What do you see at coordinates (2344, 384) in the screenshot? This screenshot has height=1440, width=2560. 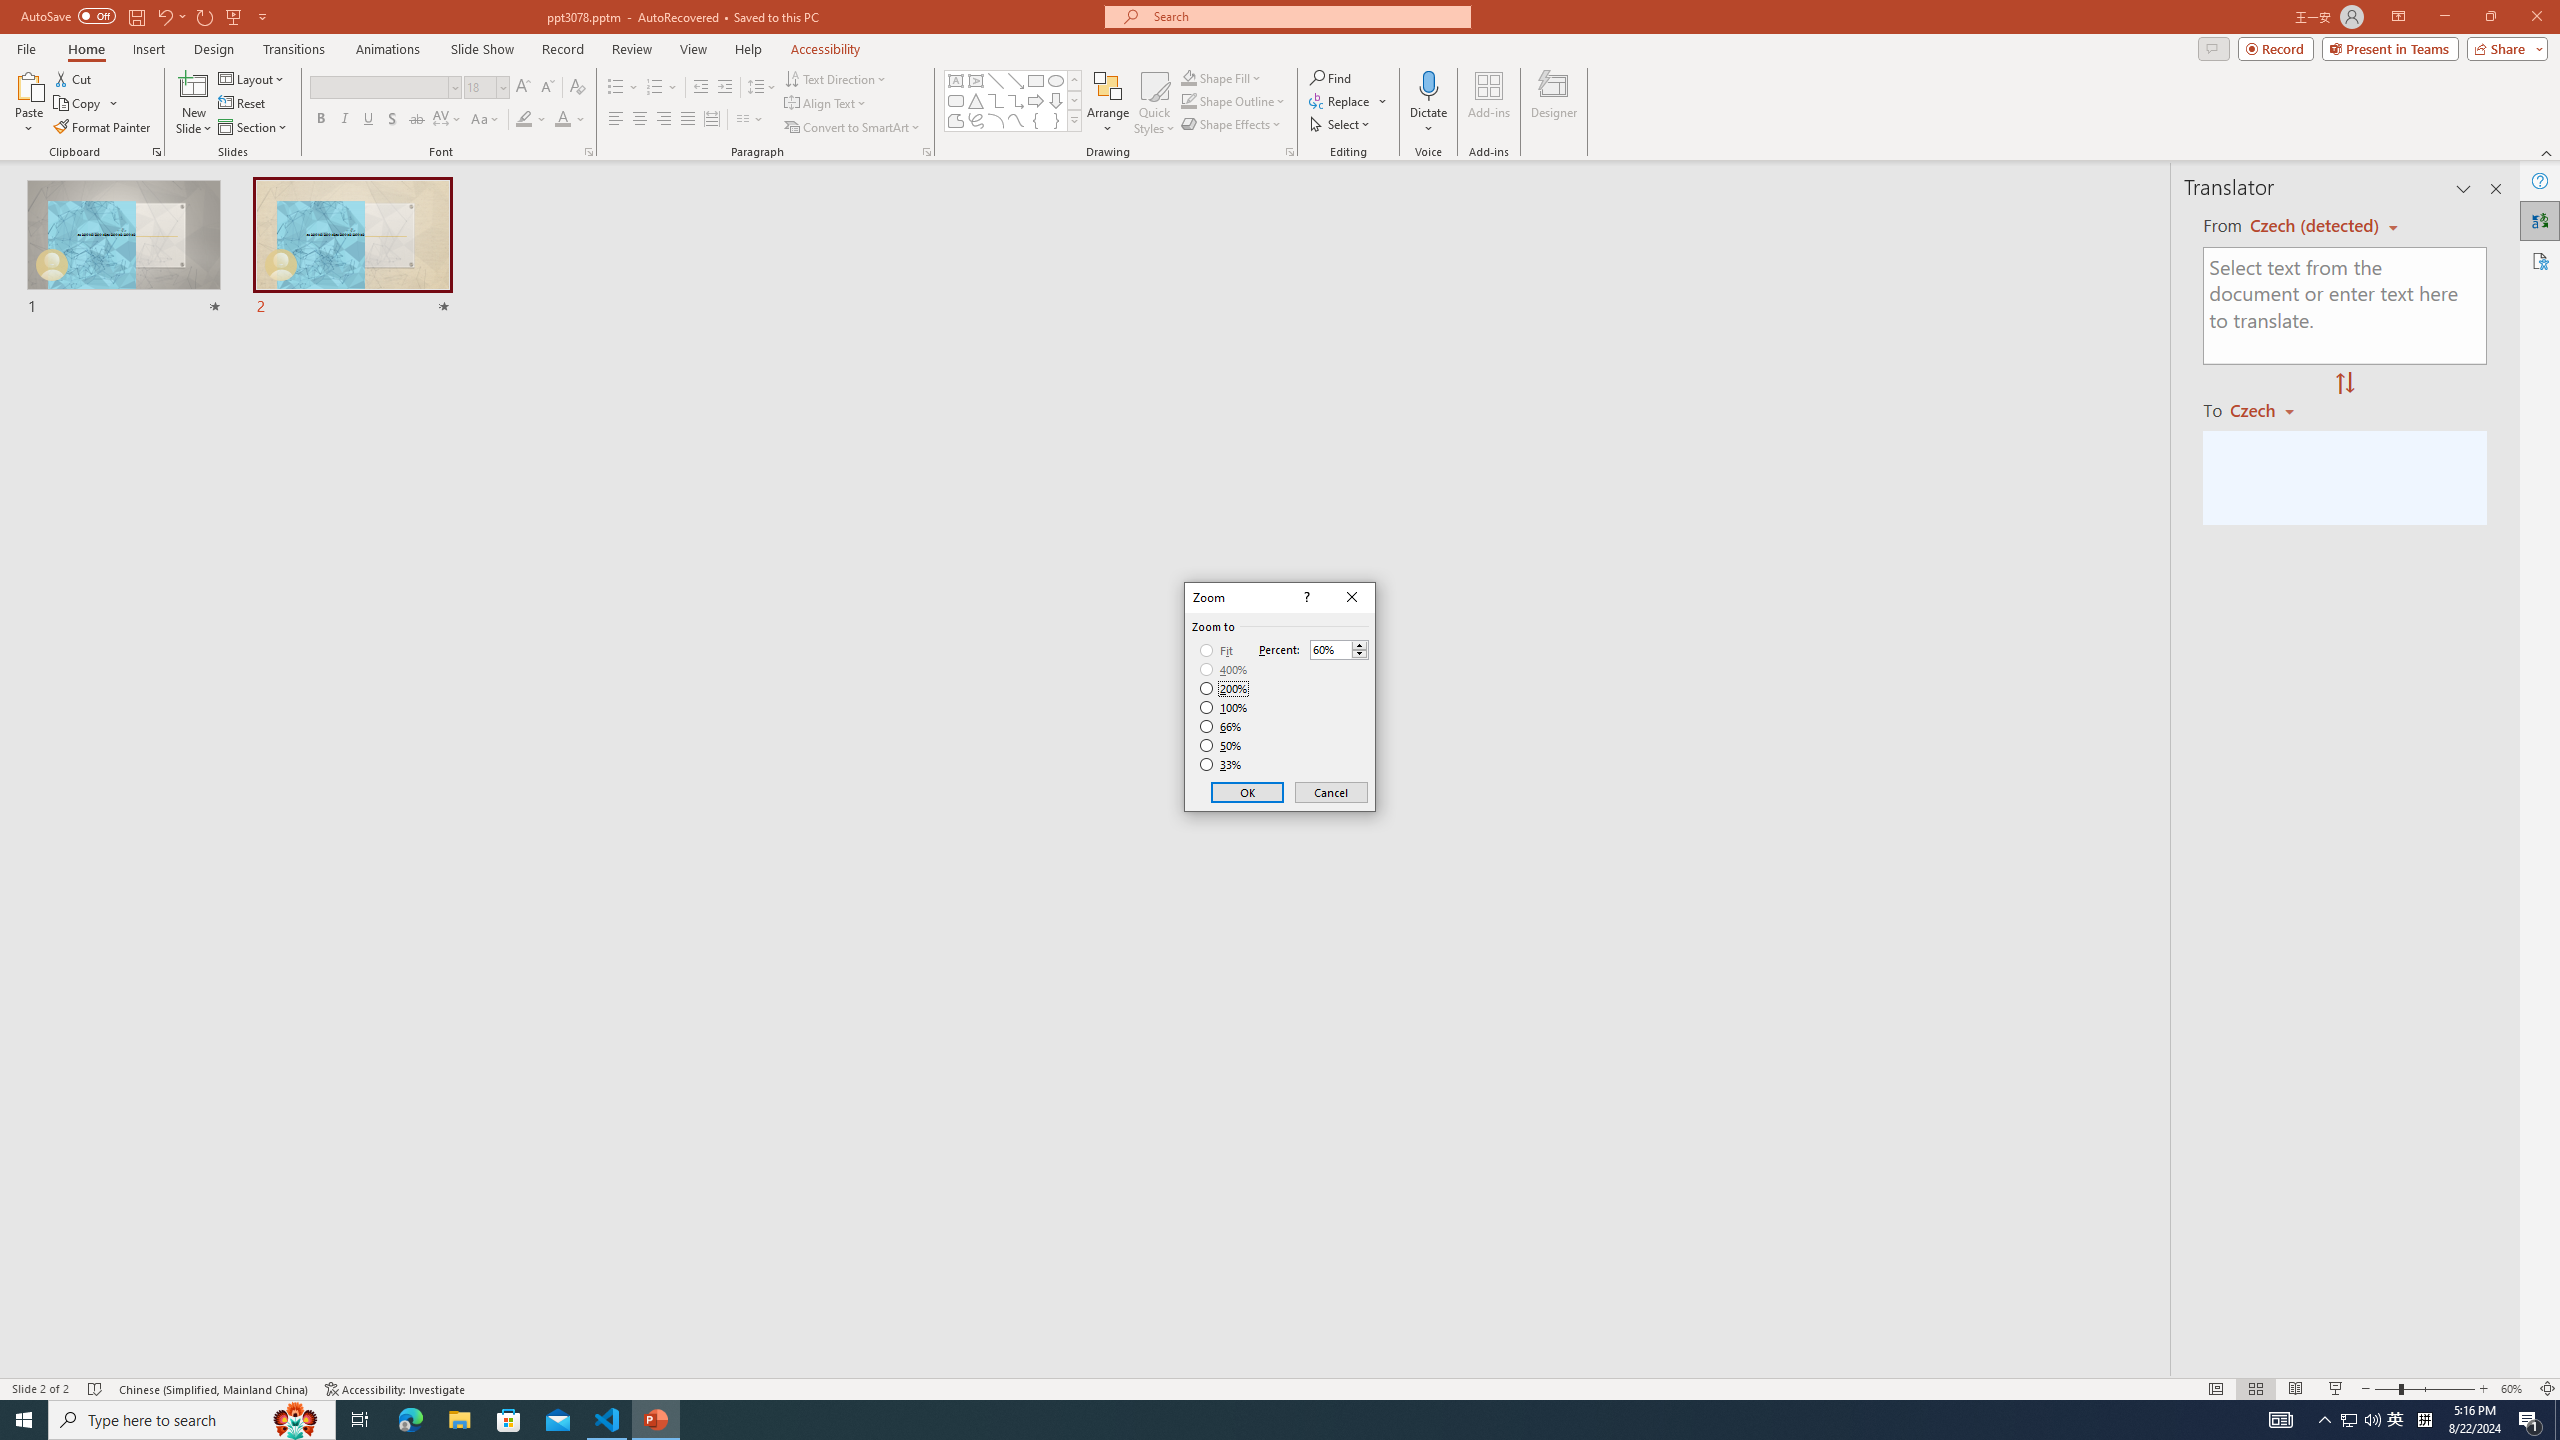 I see `Swap "from" and "to" languages.` at bounding box center [2344, 384].